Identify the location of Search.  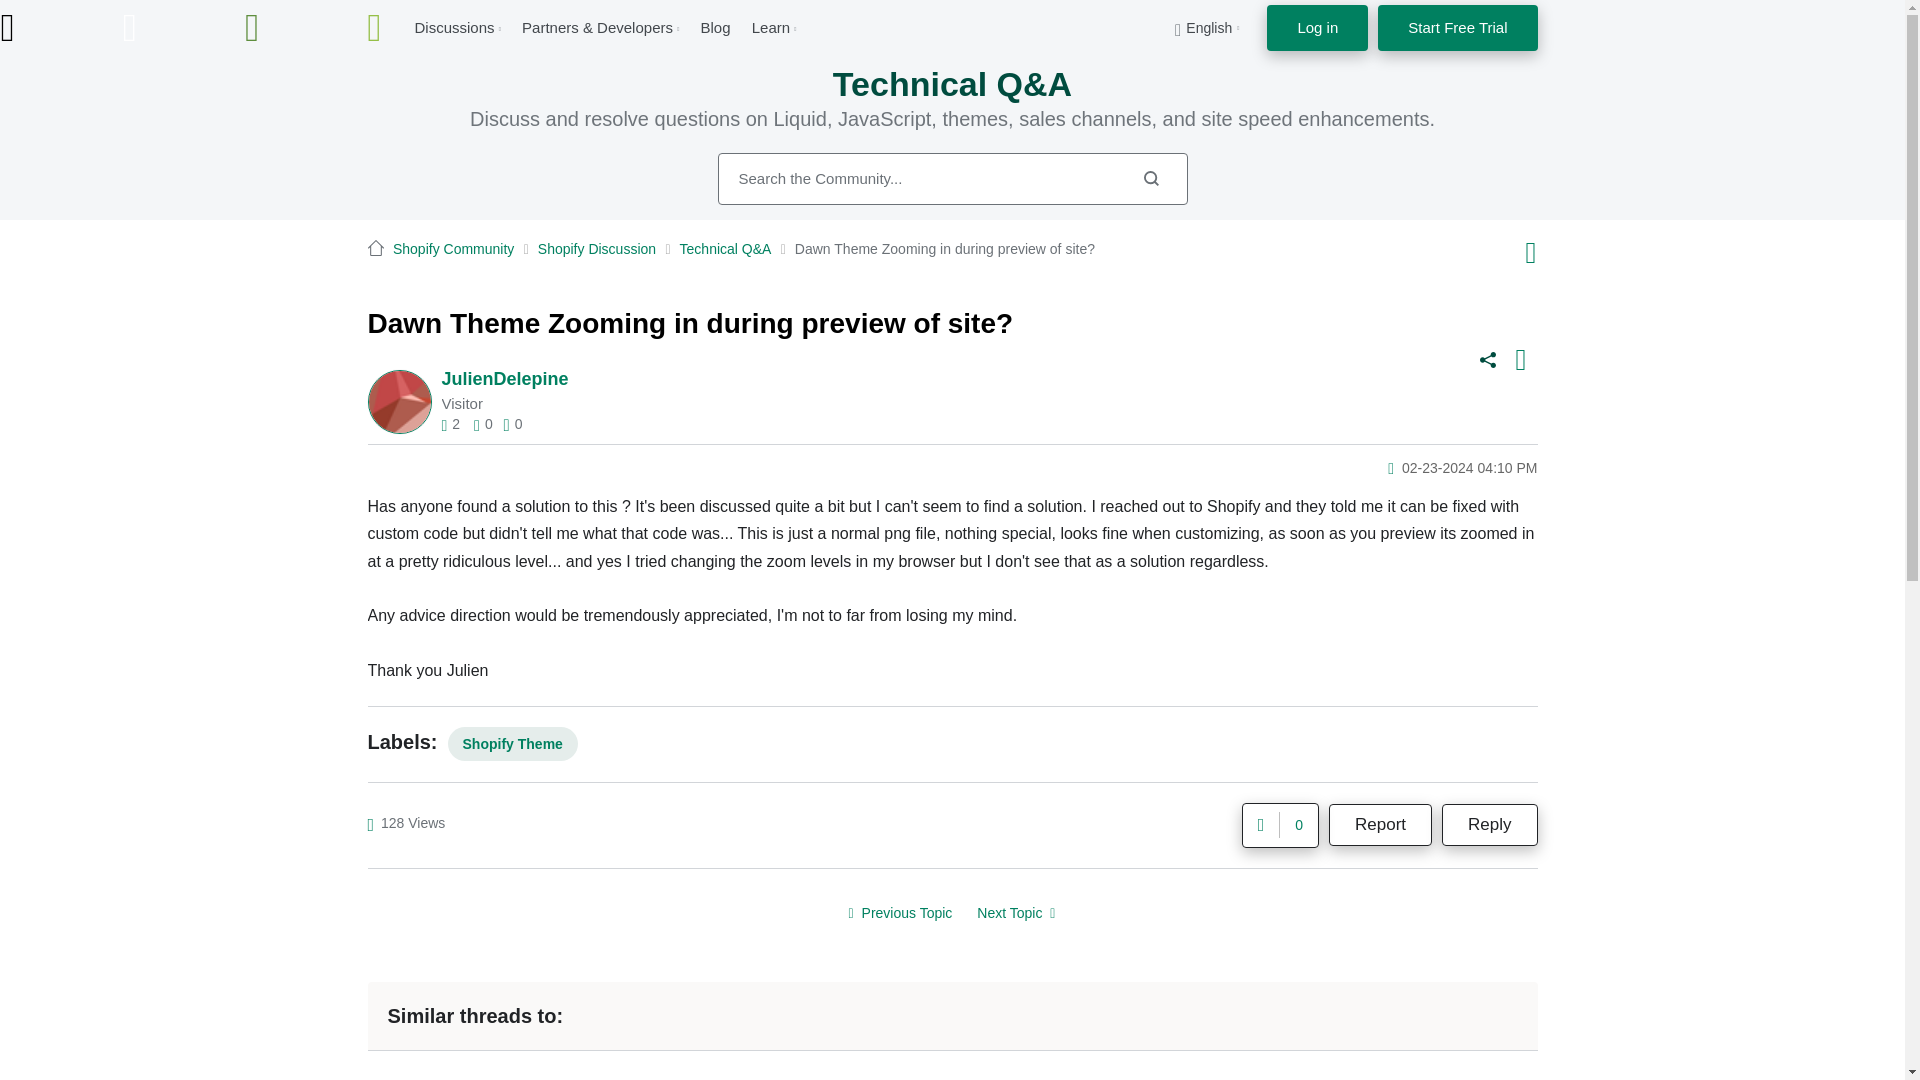
(1150, 178).